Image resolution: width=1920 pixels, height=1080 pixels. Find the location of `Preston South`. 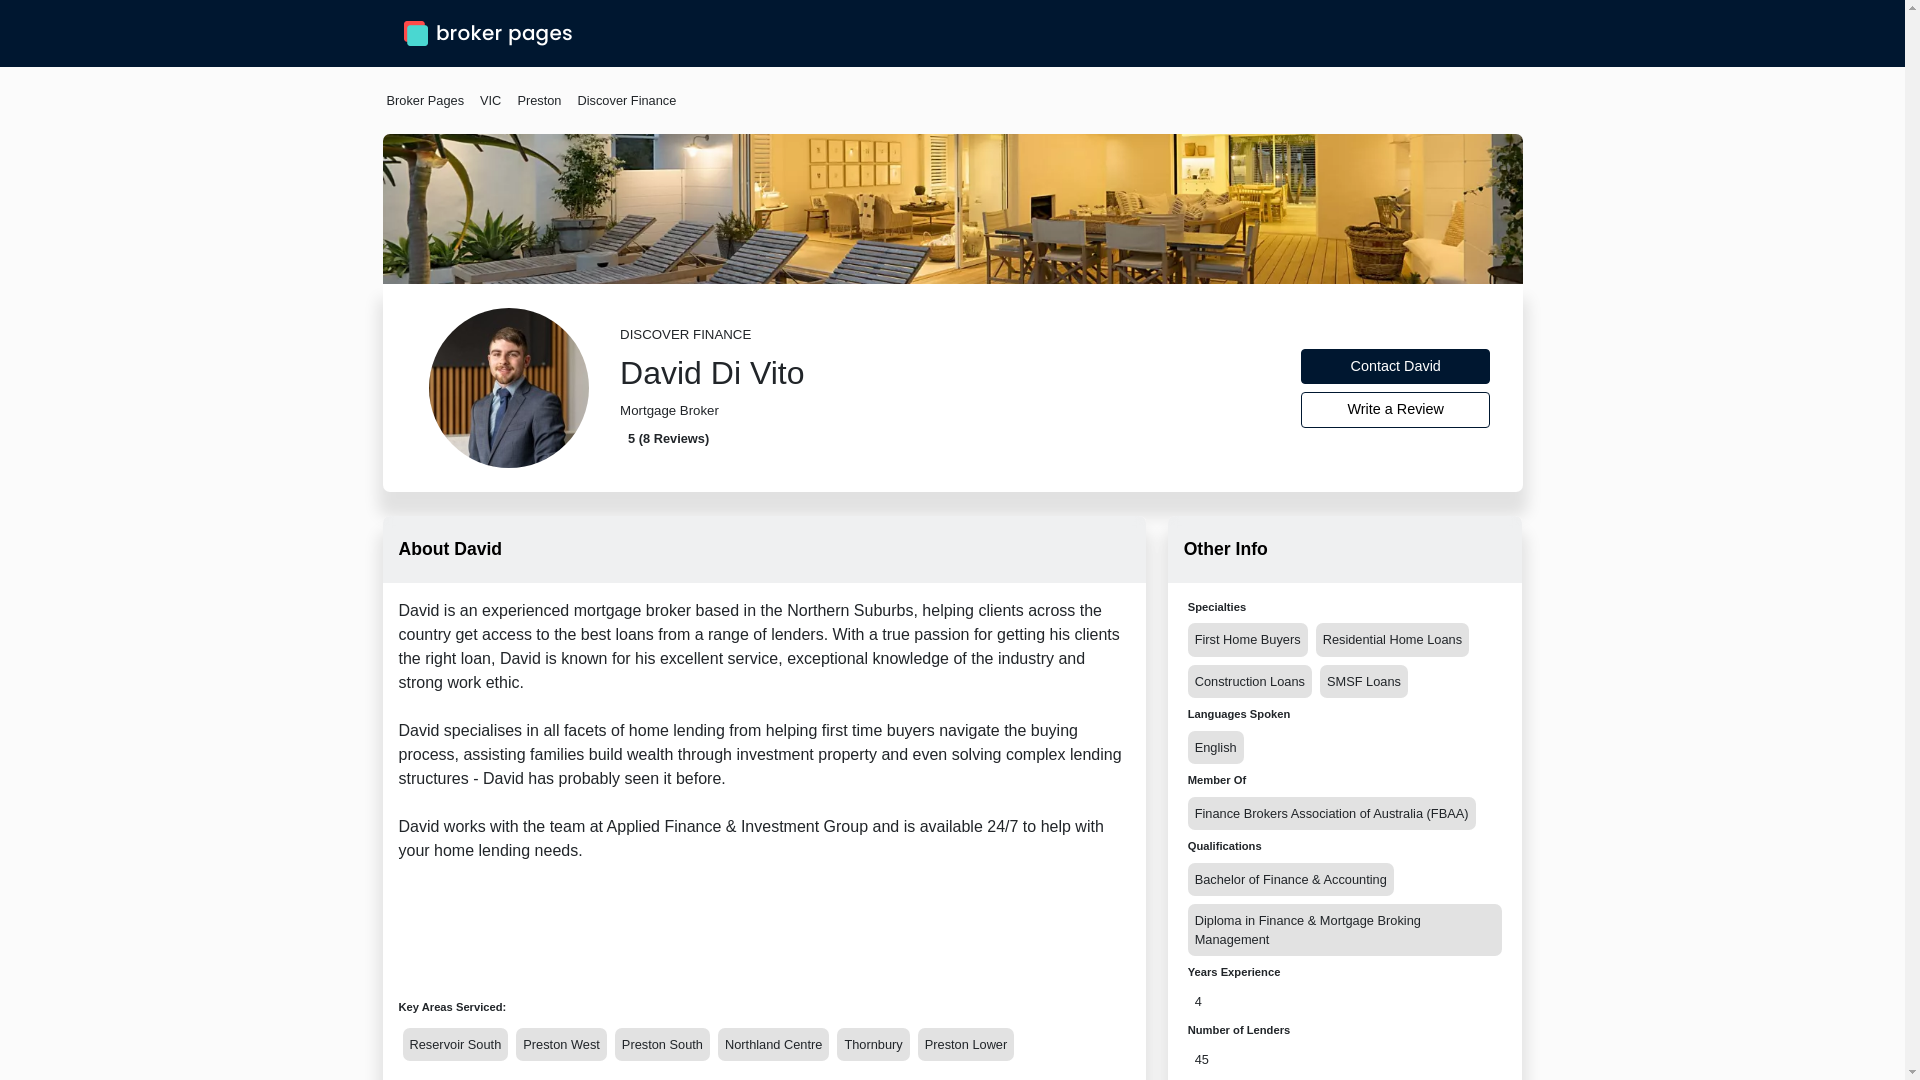

Preston South is located at coordinates (662, 1044).